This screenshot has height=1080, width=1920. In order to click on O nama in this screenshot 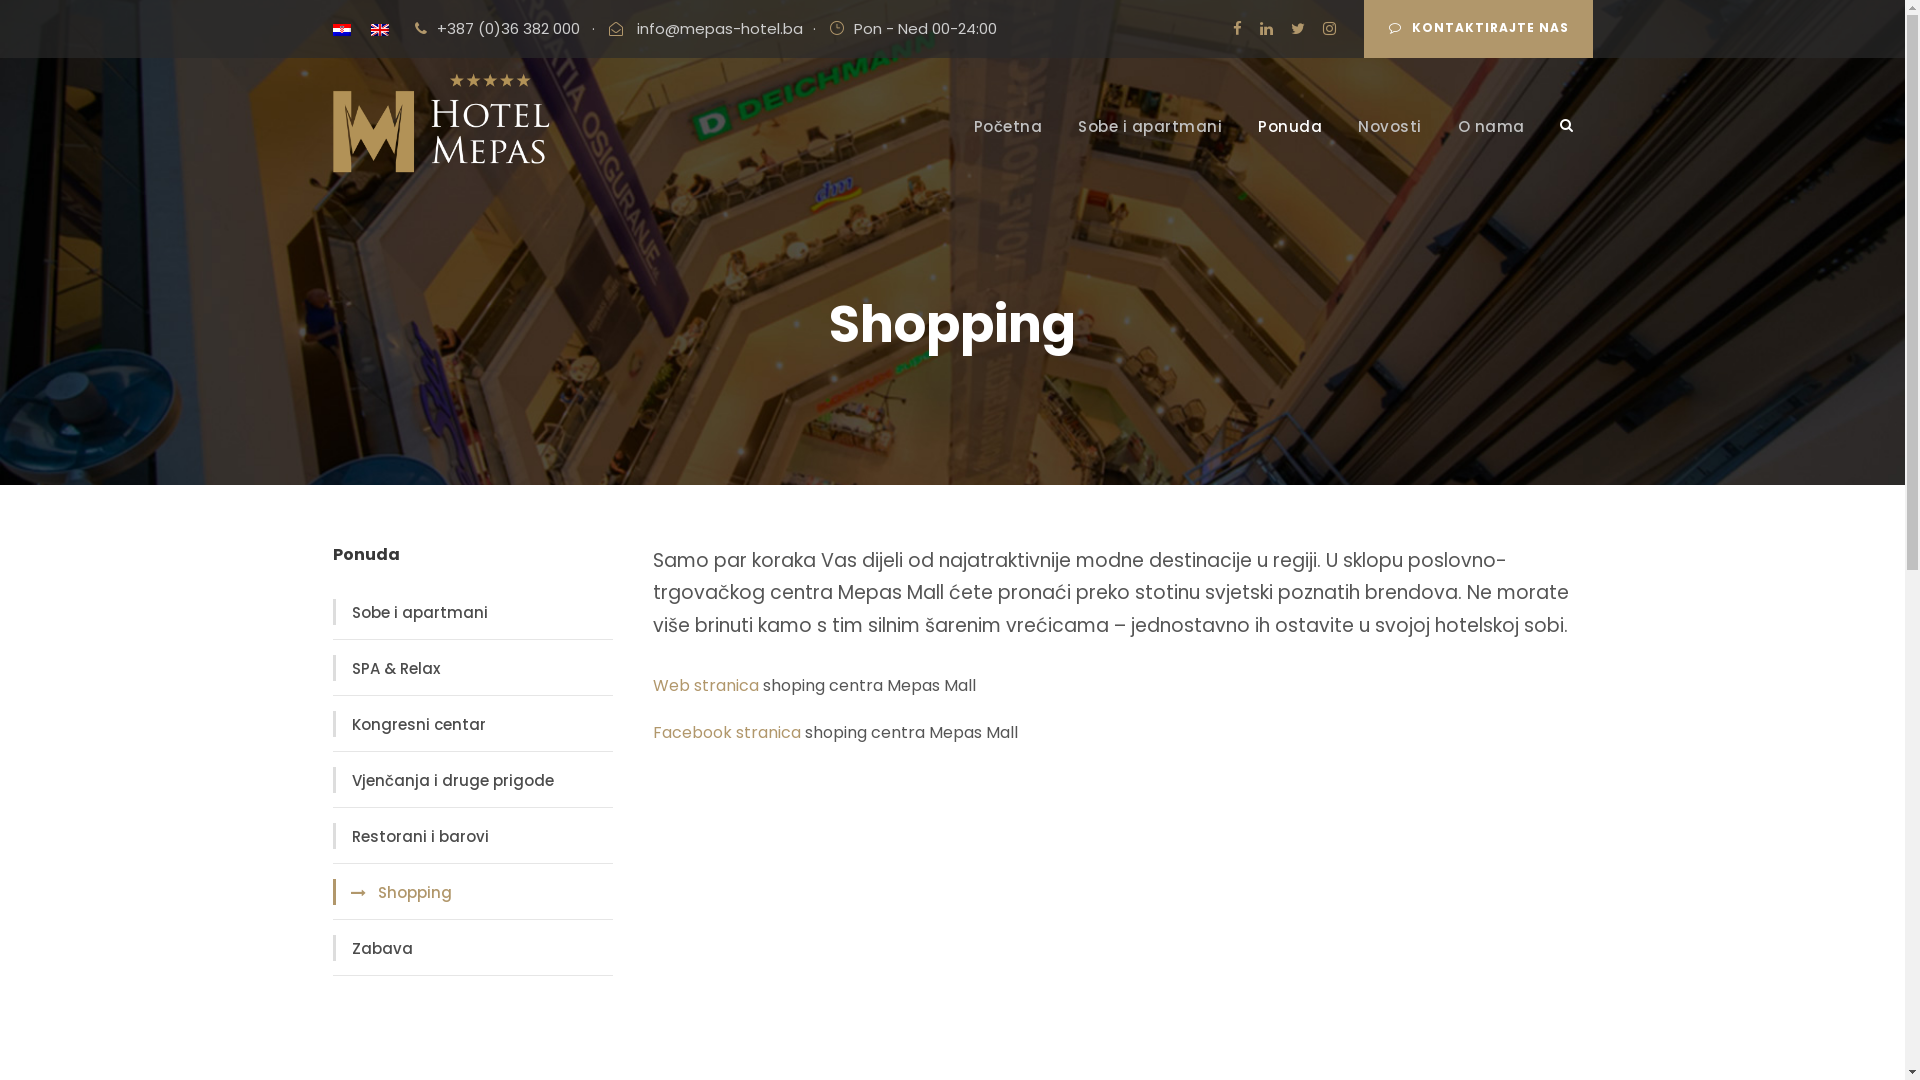, I will do `click(1492, 142)`.